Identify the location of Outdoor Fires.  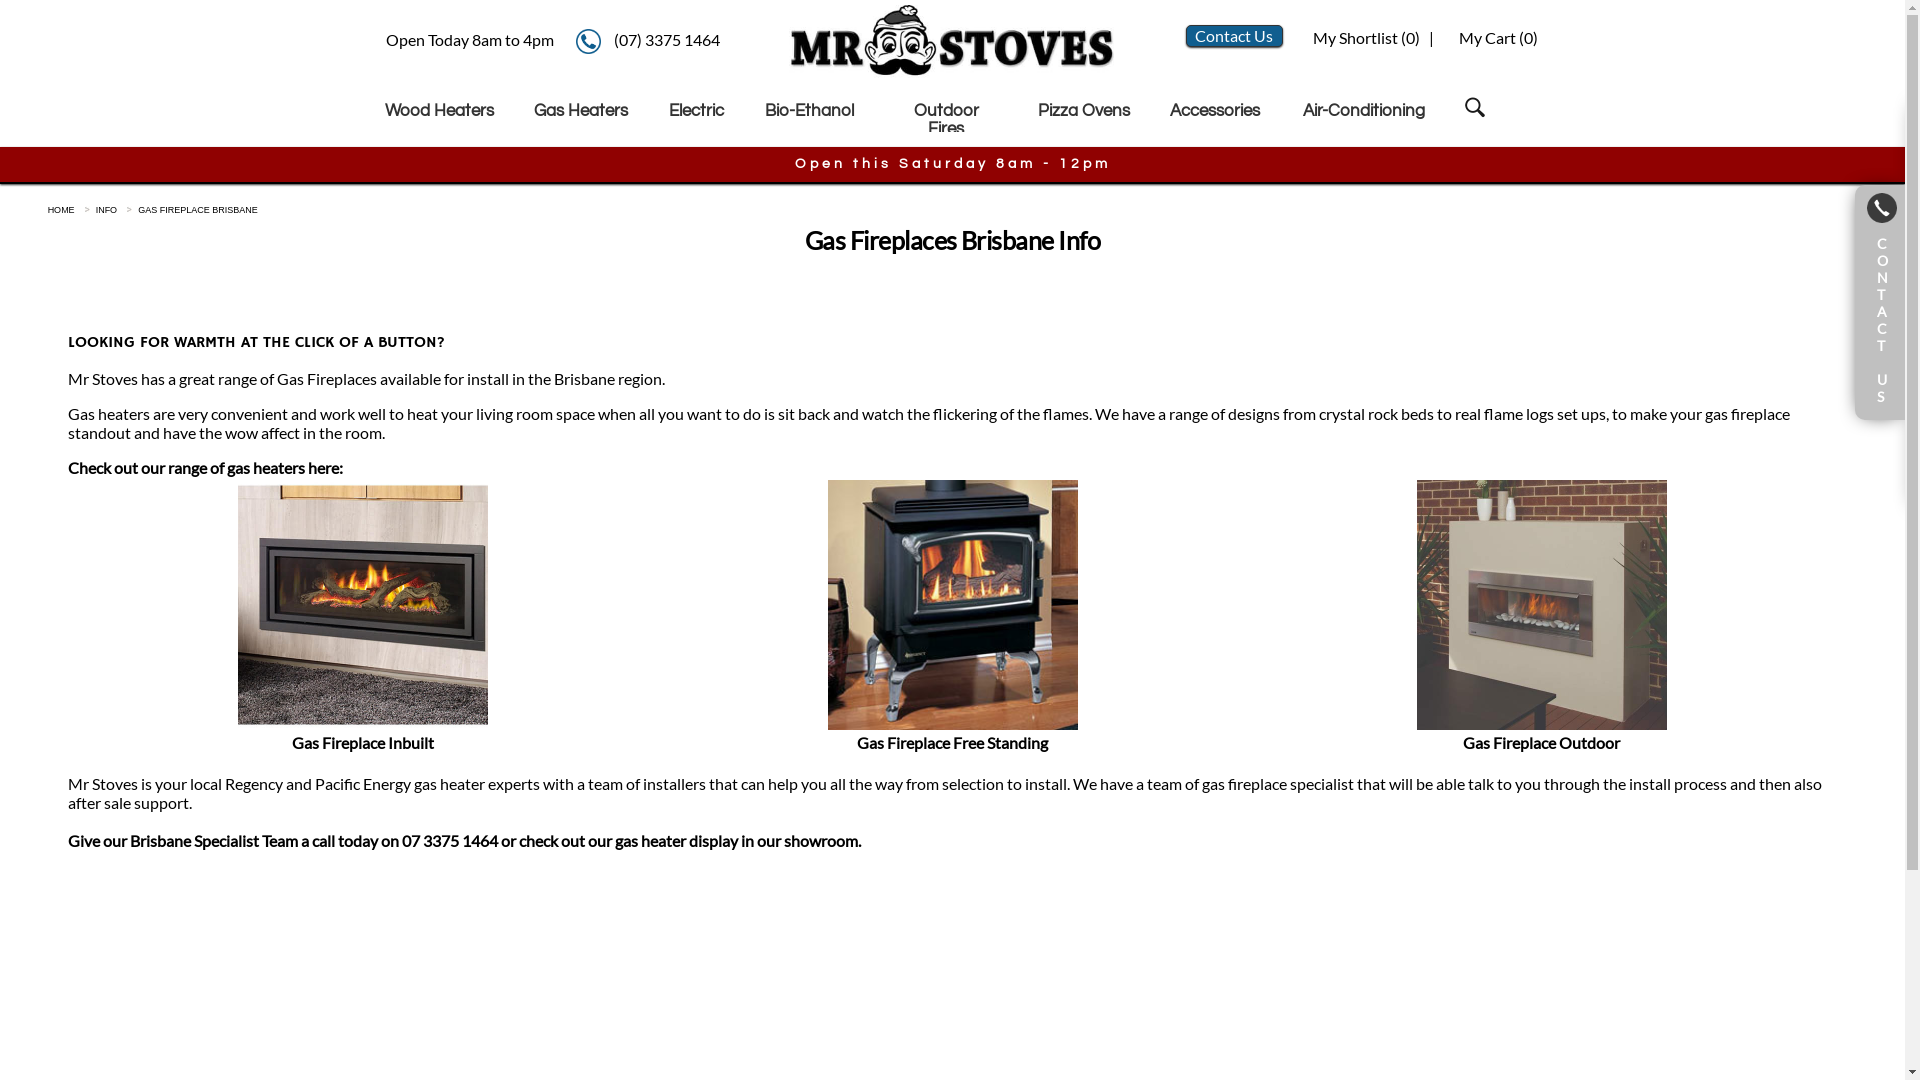
(946, 120).